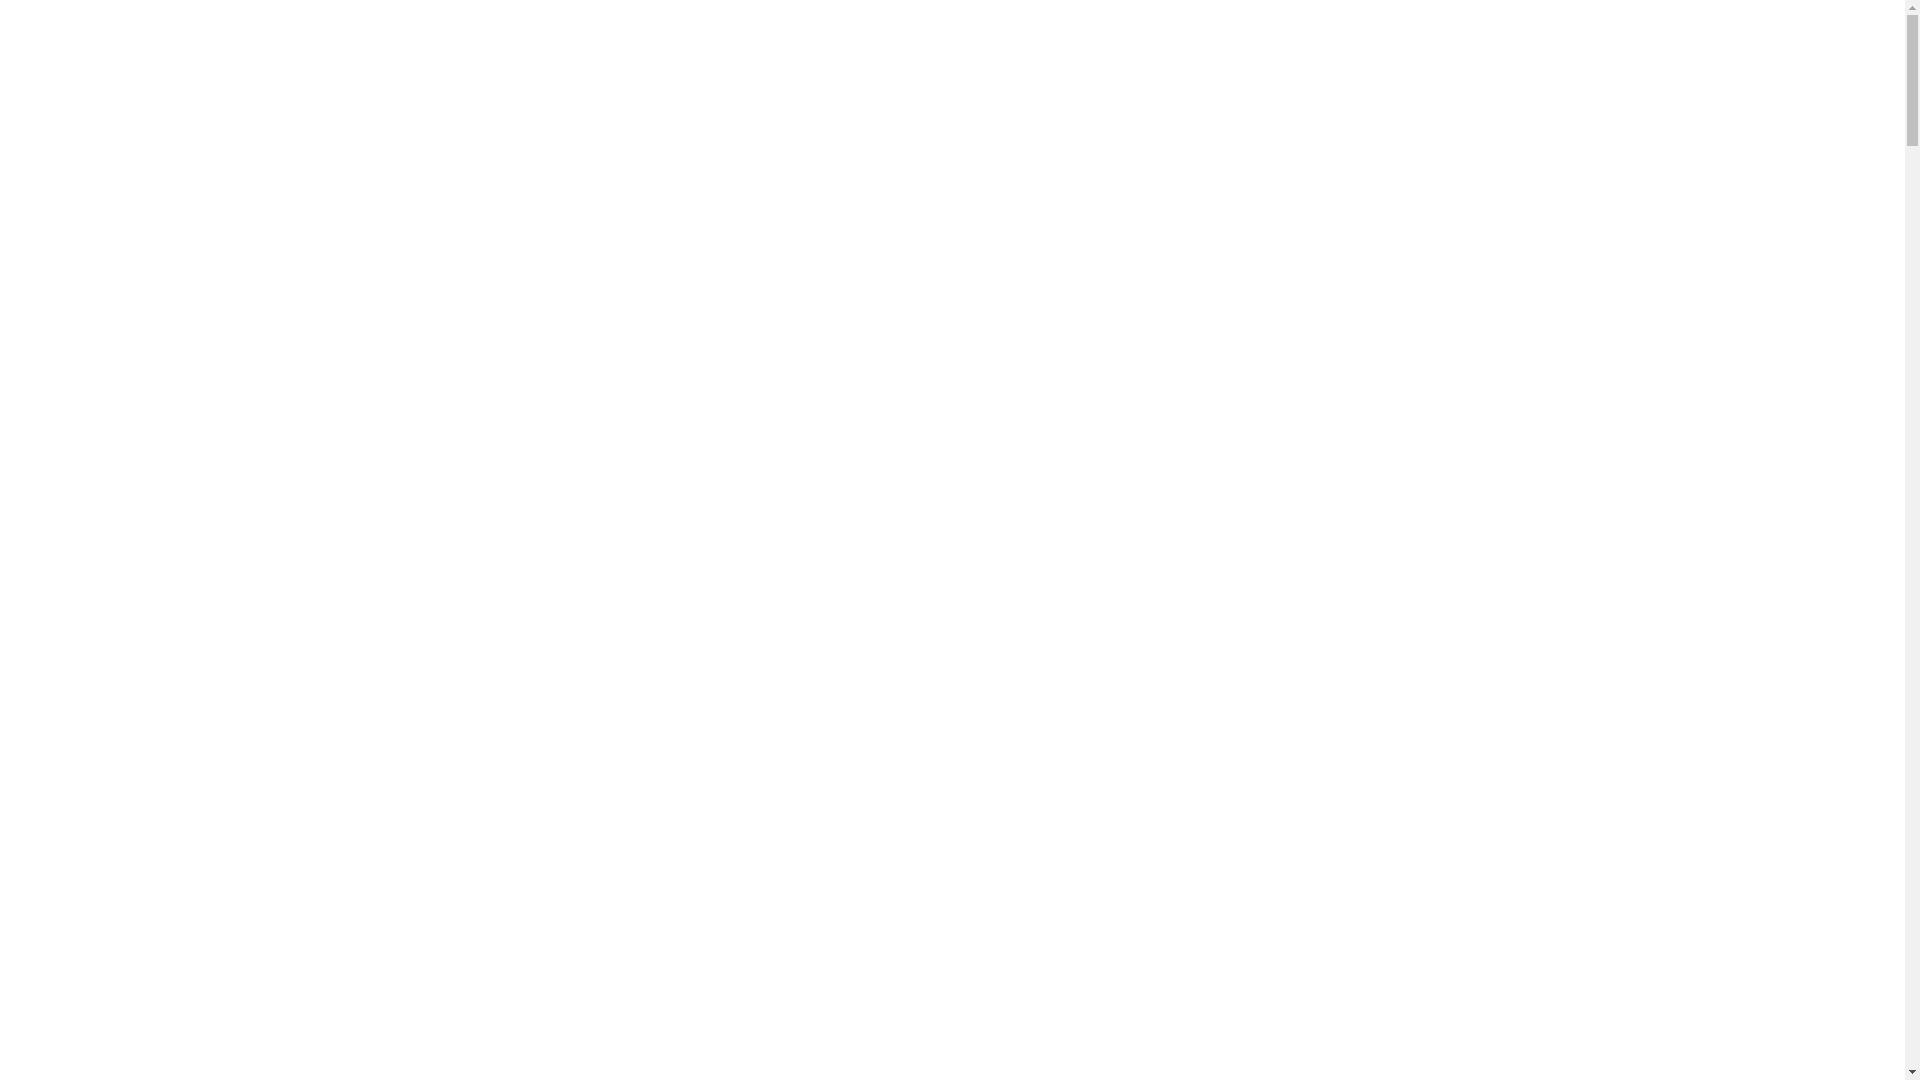 This screenshot has height=1080, width=1920. What do you see at coordinates (1796, 944) in the screenshot?
I see `Sommerfreude` at bounding box center [1796, 944].